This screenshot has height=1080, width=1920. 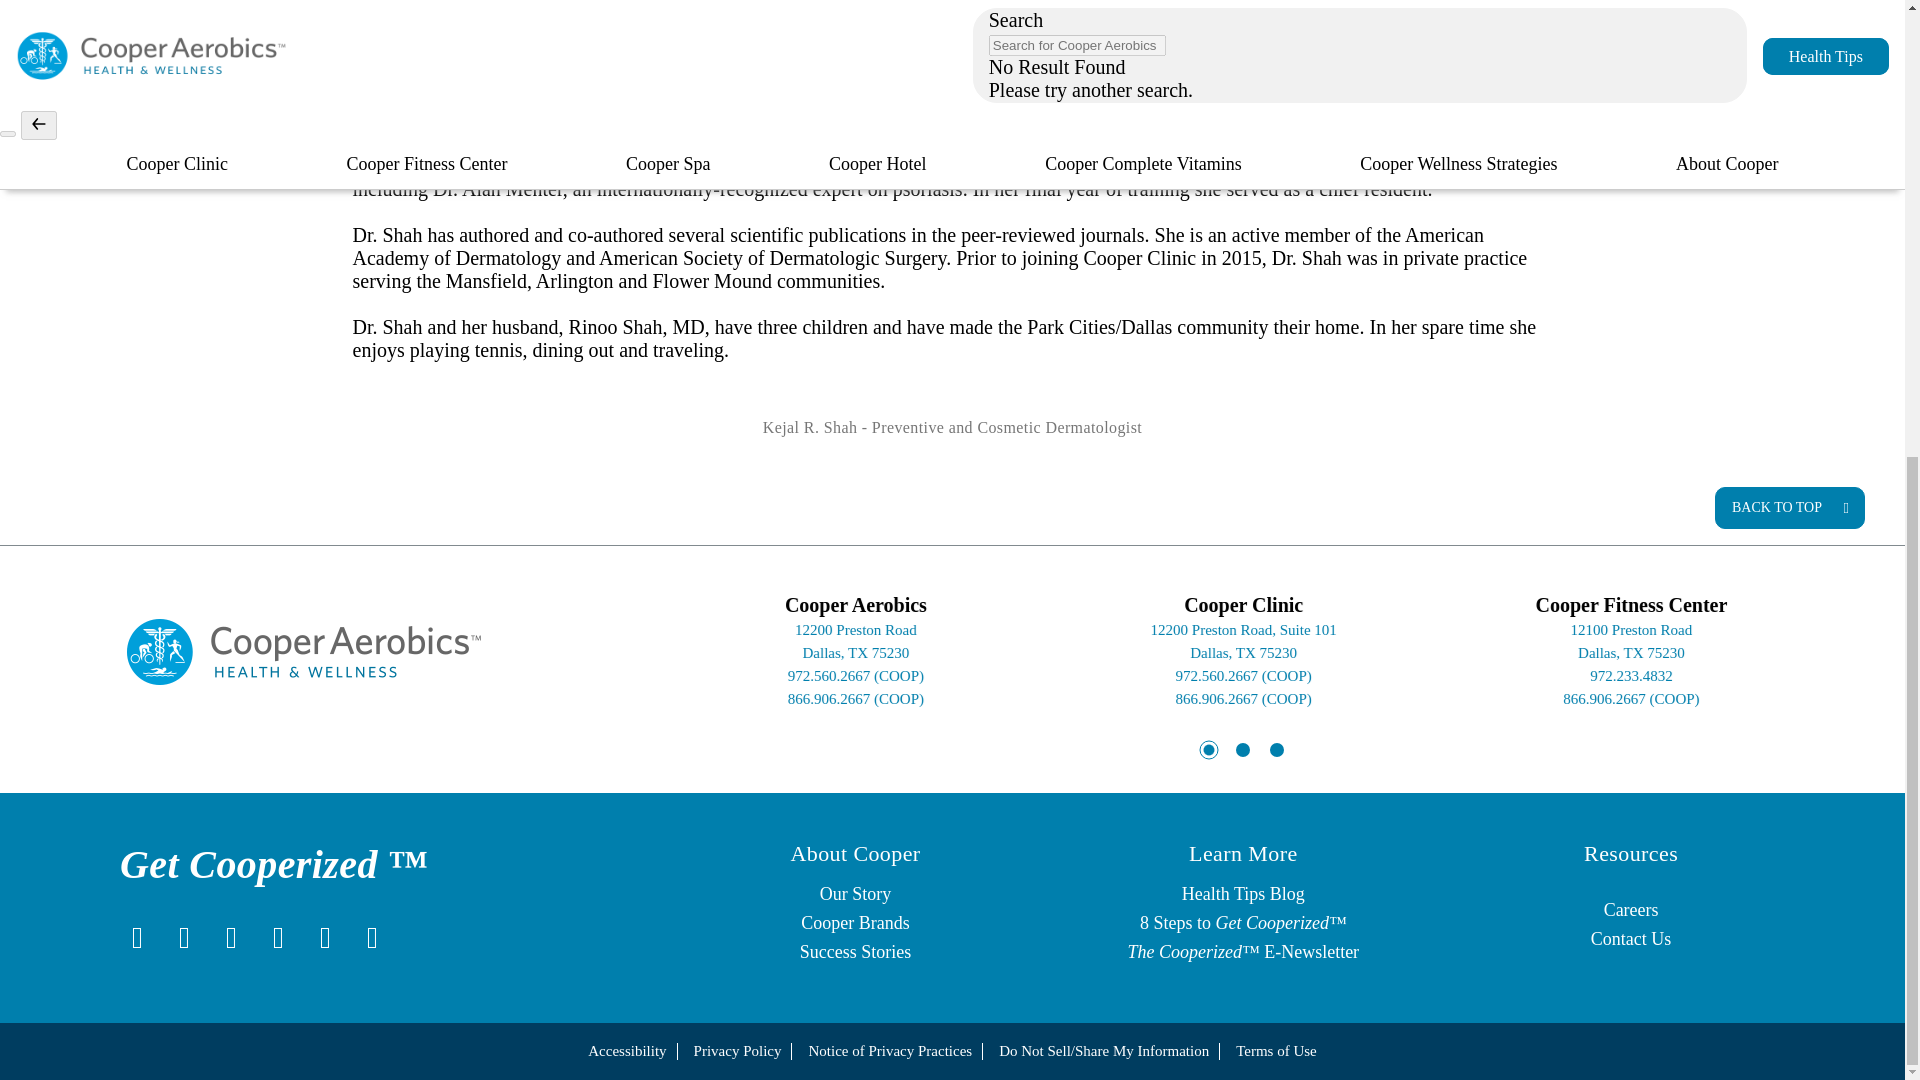 I want to click on 12200 Preston Road Dallas, TX 75230, so click(x=856, y=641).